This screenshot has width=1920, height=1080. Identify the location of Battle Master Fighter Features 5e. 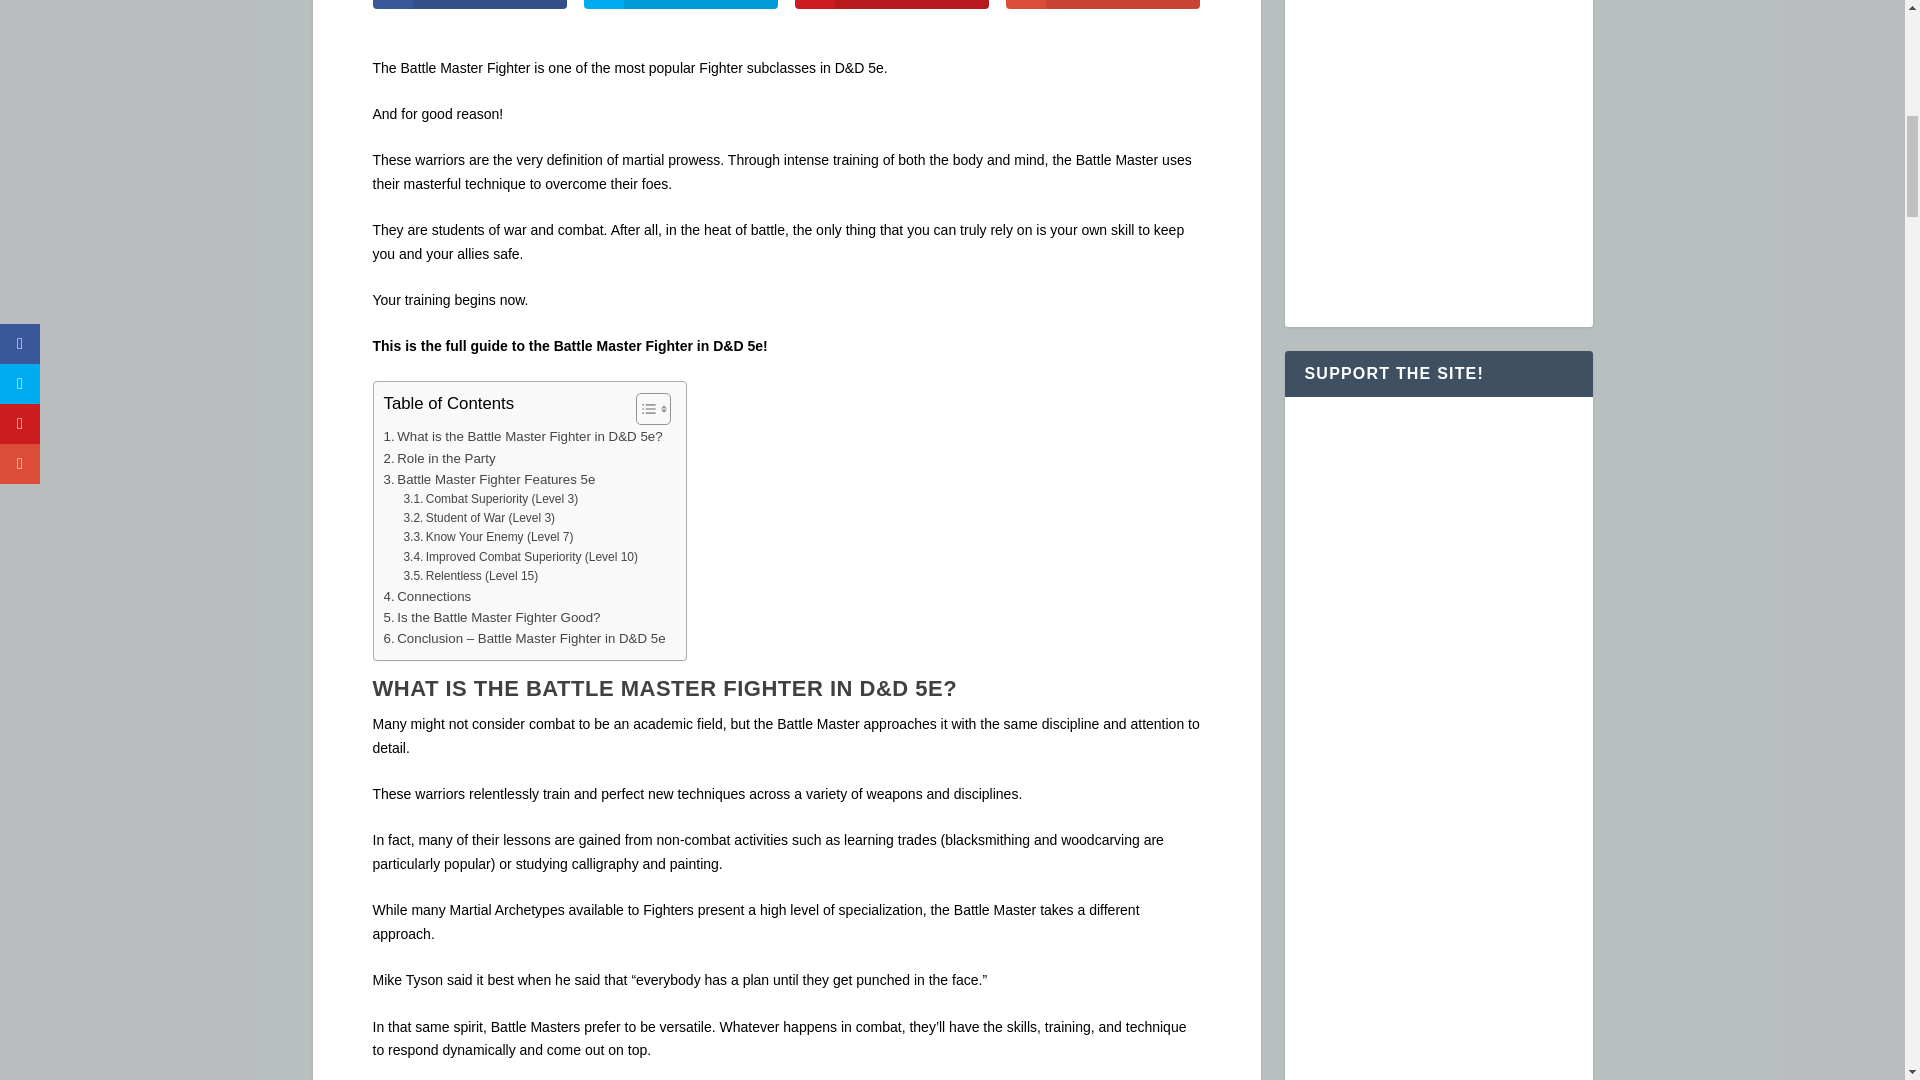
(490, 479).